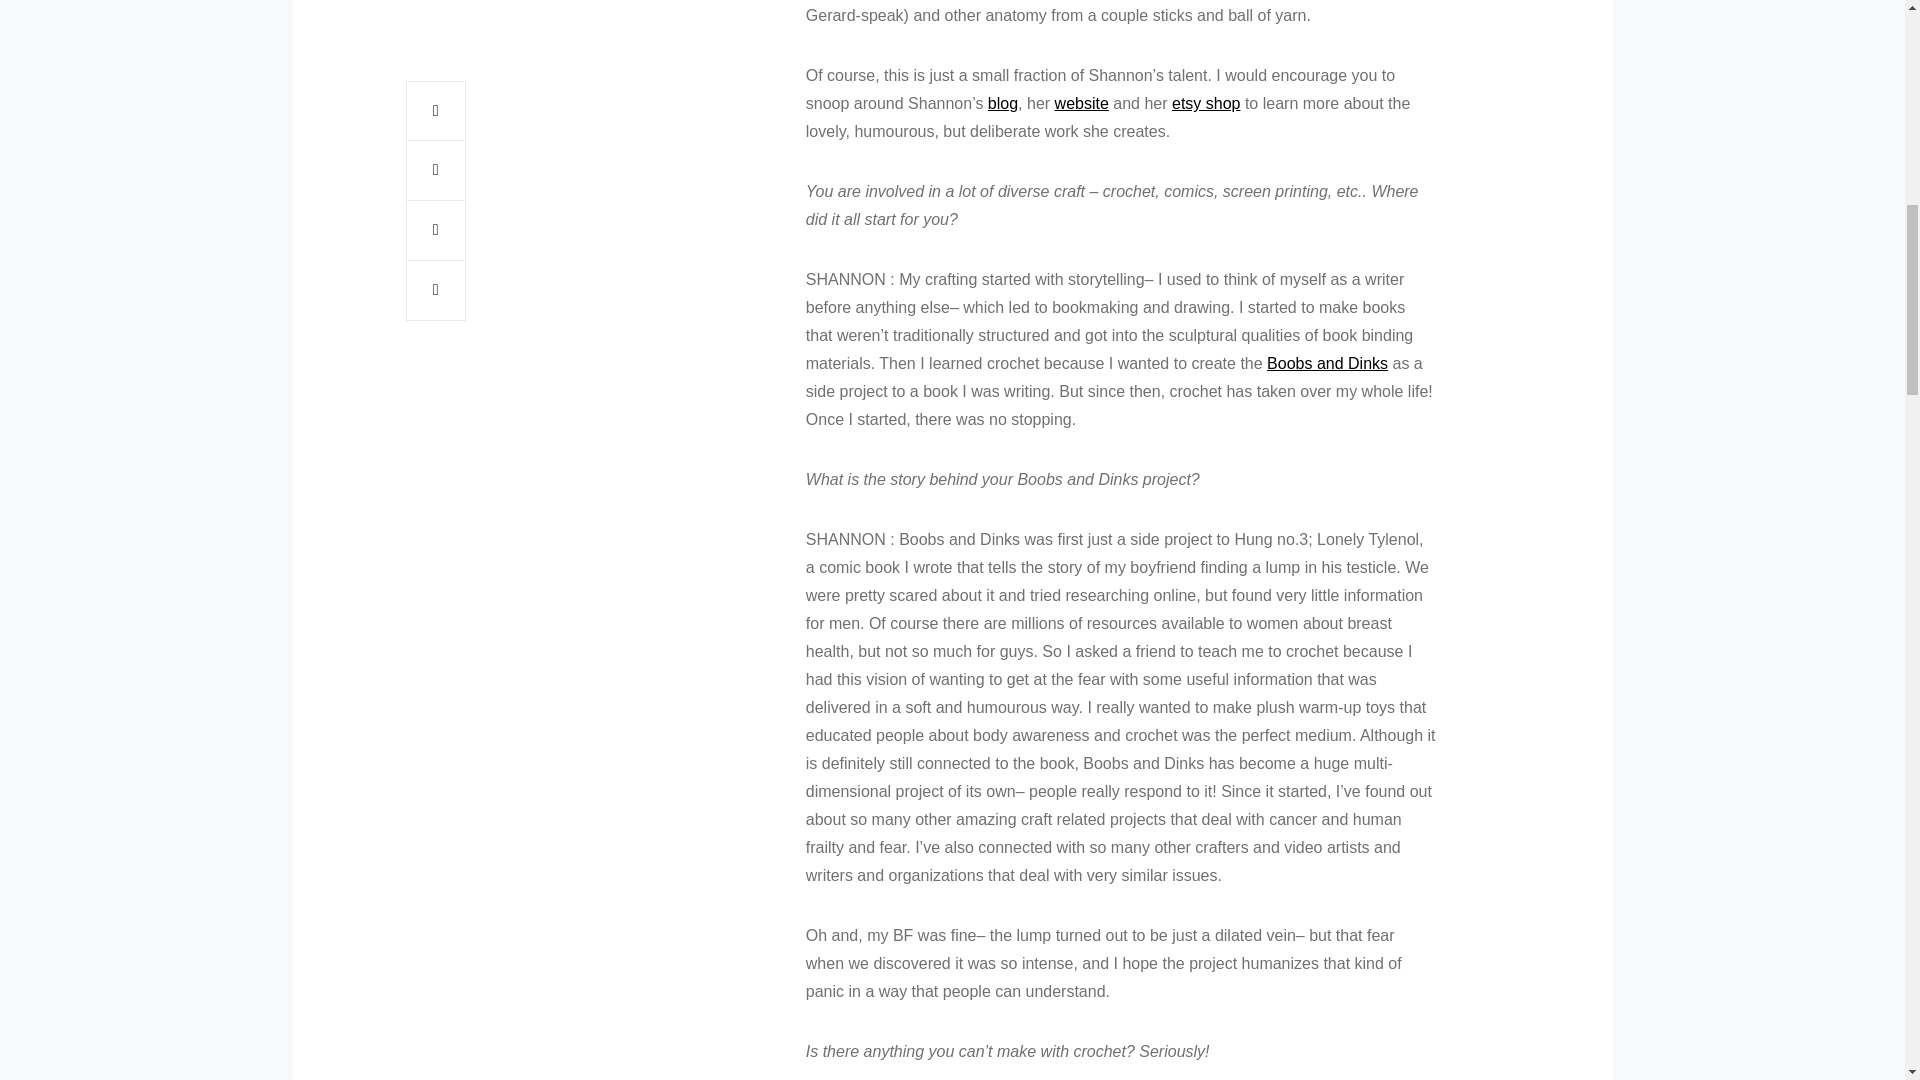 This screenshot has height=1080, width=1920. What do you see at coordinates (1328, 363) in the screenshot?
I see `Boobs and Dinks` at bounding box center [1328, 363].